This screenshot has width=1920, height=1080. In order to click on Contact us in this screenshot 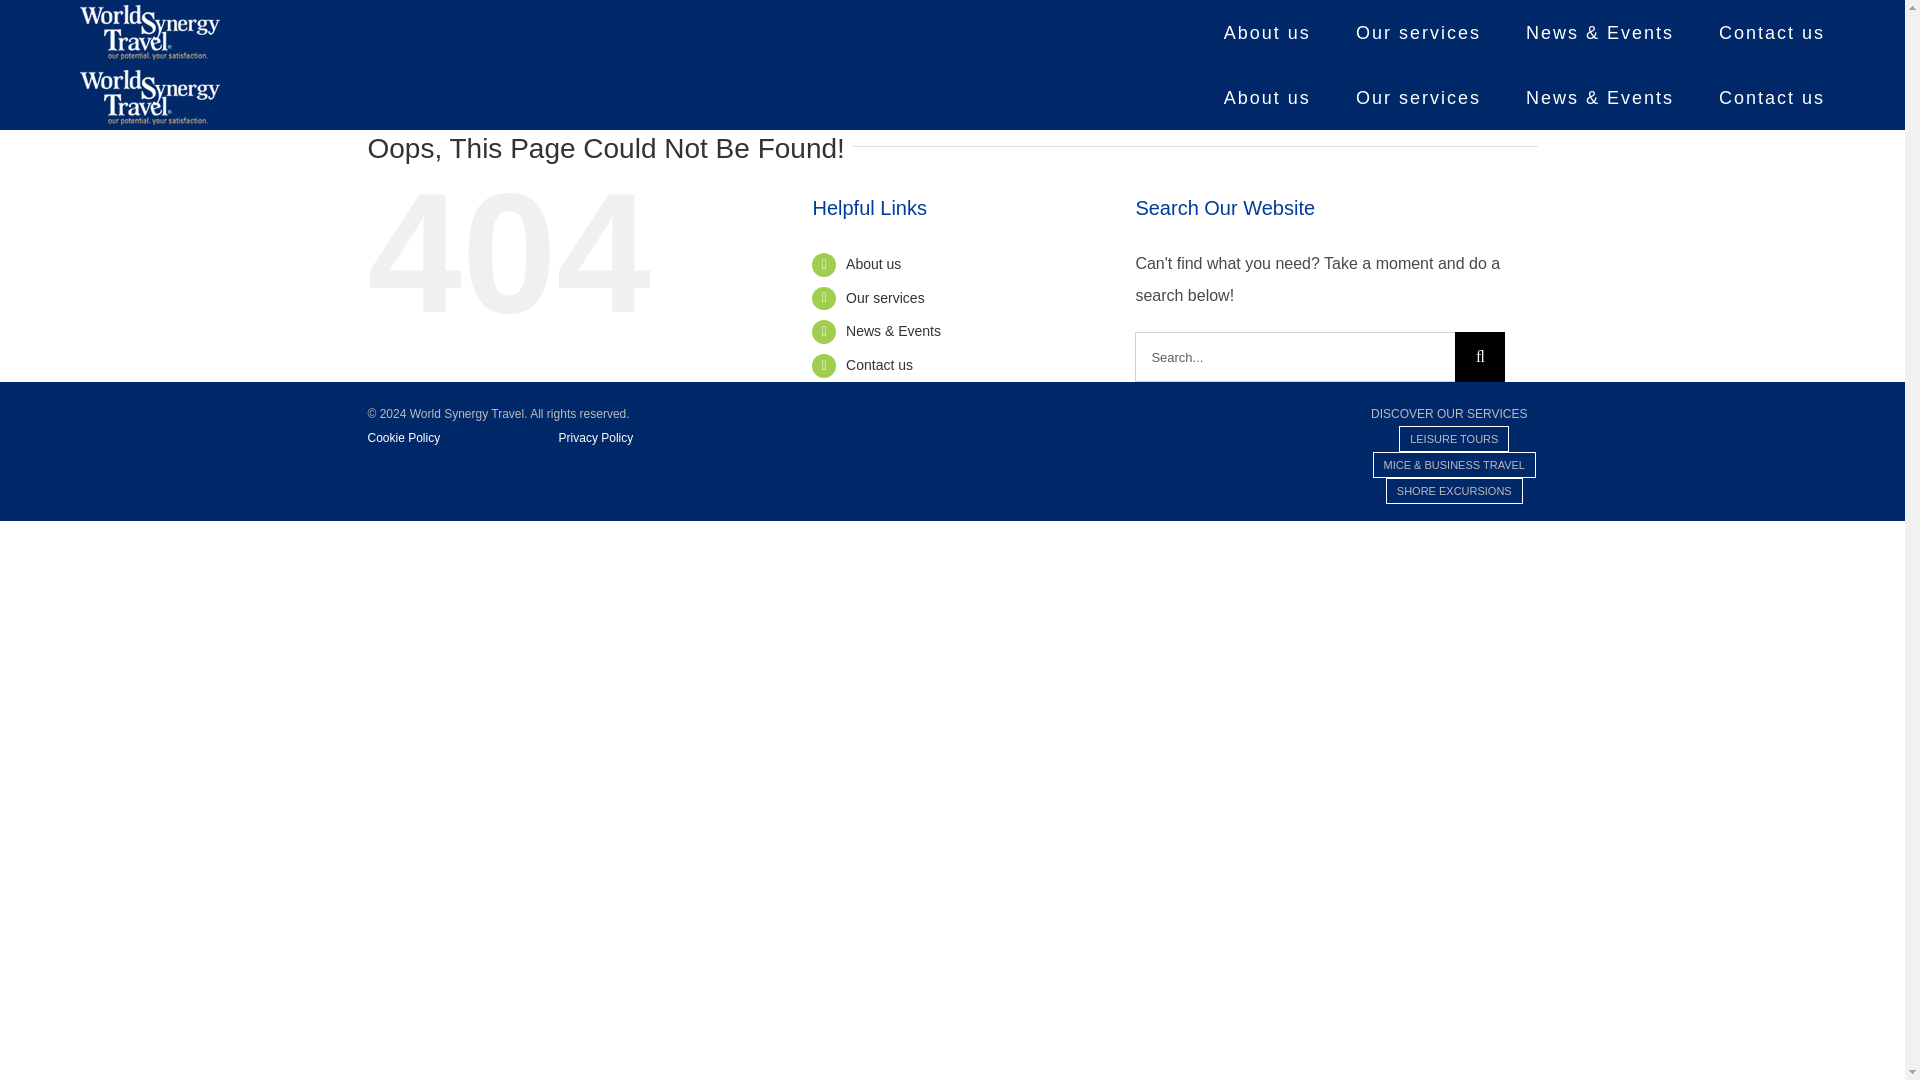, I will do `click(1772, 32)`.